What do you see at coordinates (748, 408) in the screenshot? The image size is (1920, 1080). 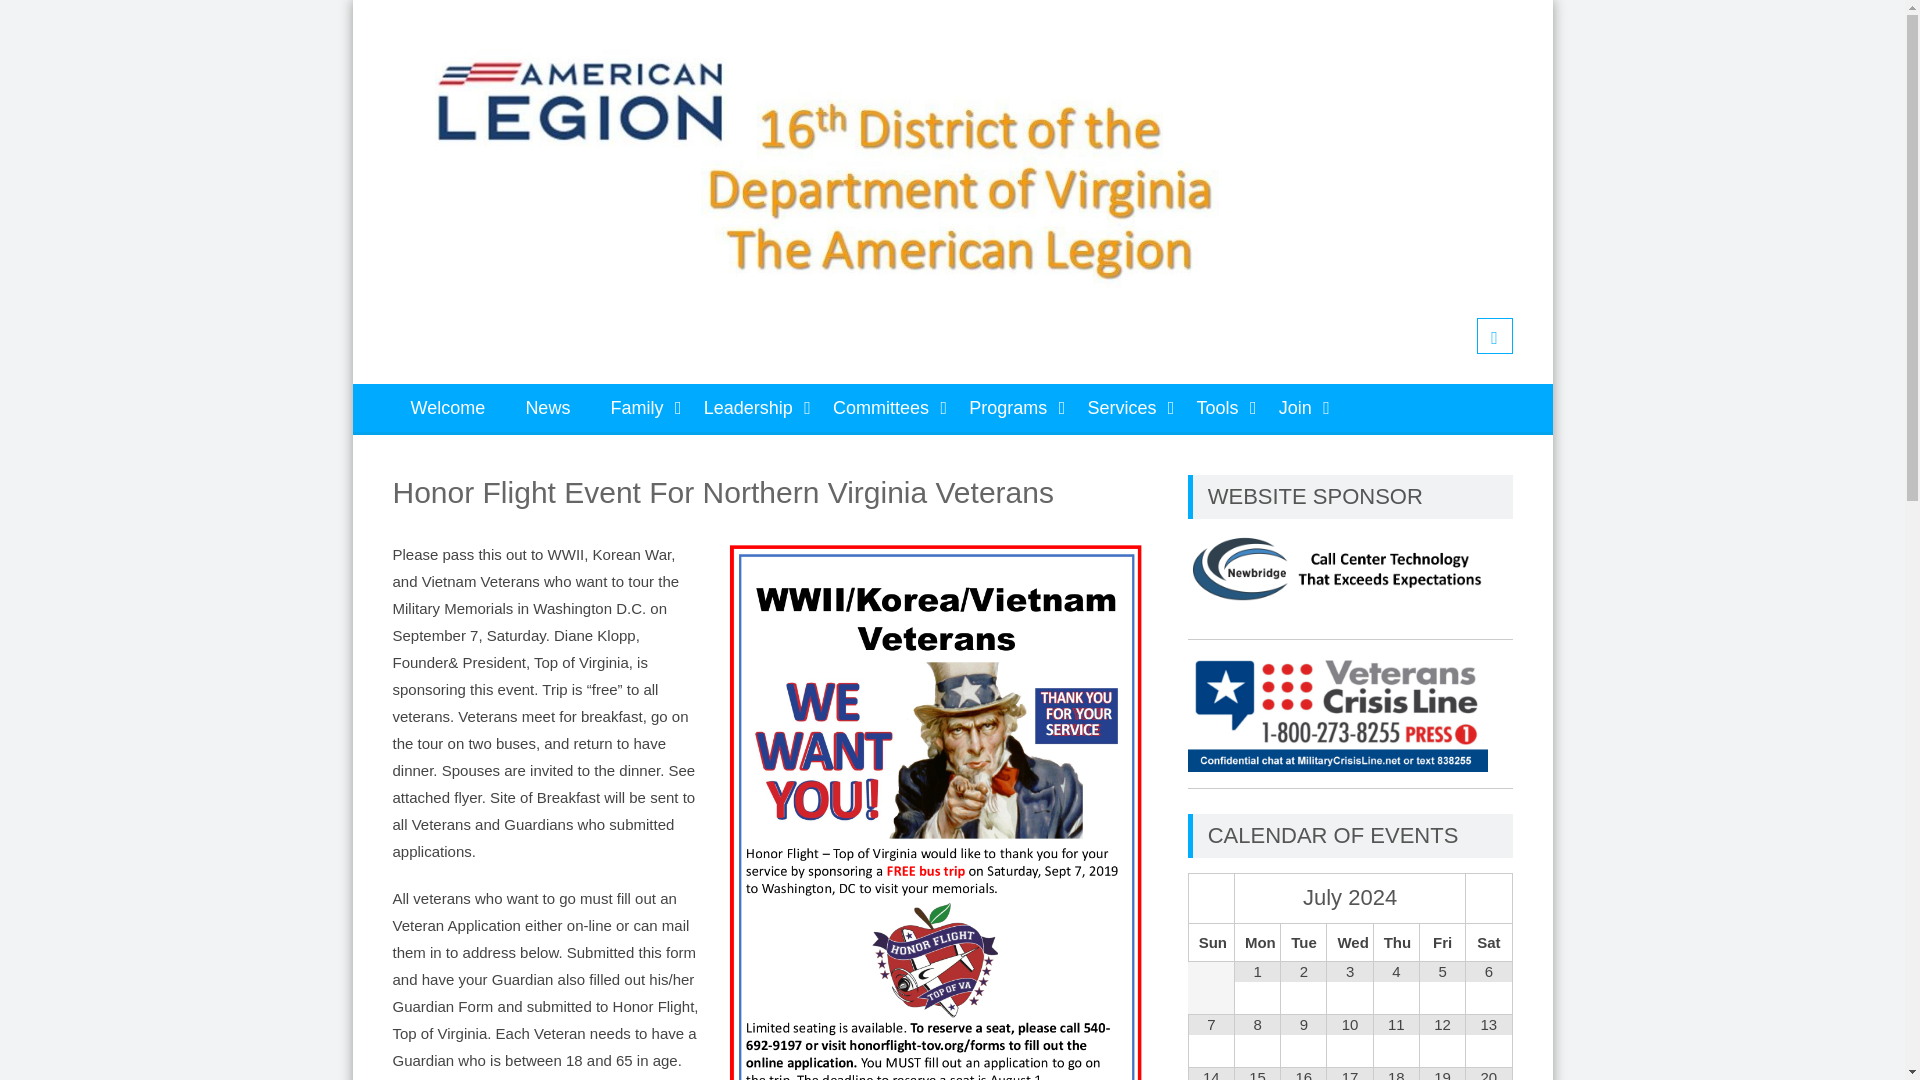 I see `Leadership` at bounding box center [748, 408].